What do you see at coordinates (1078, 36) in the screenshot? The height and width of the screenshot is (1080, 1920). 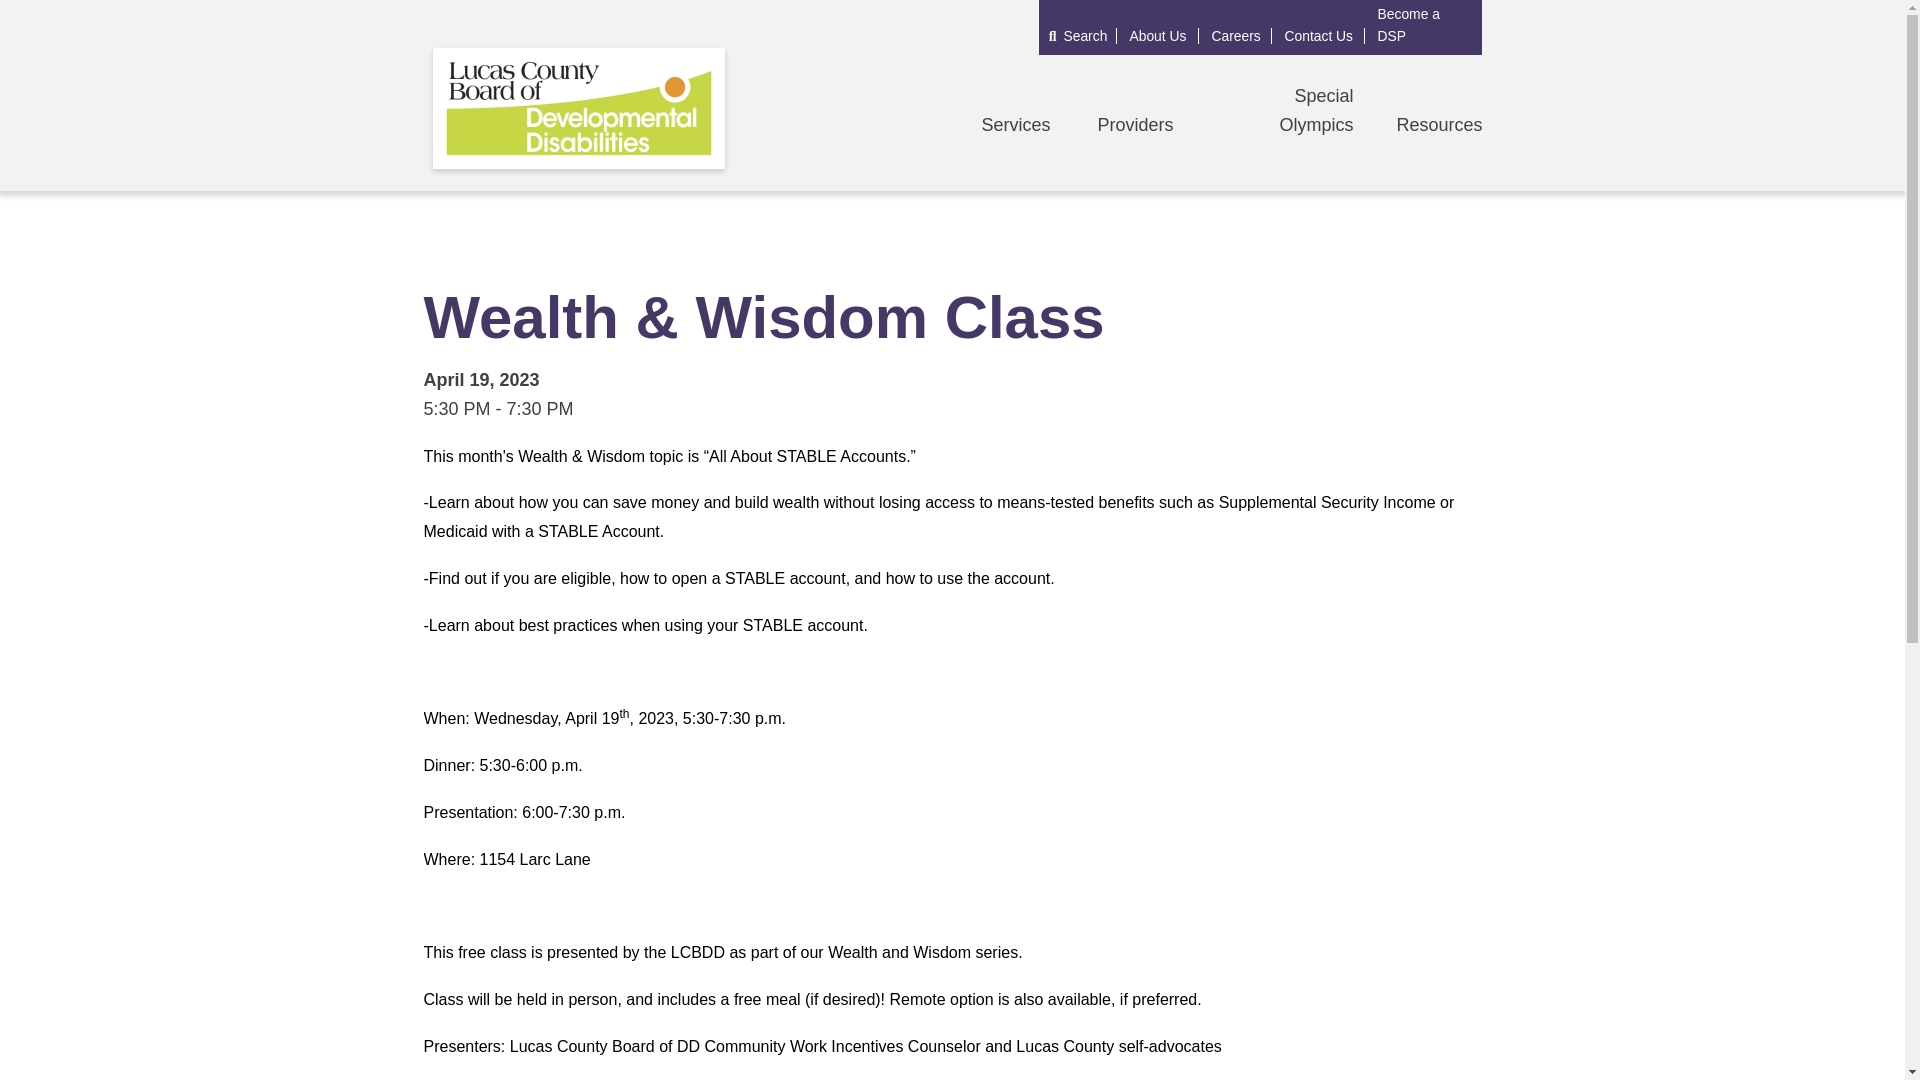 I see `Search` at bounding box center [1078, 36].